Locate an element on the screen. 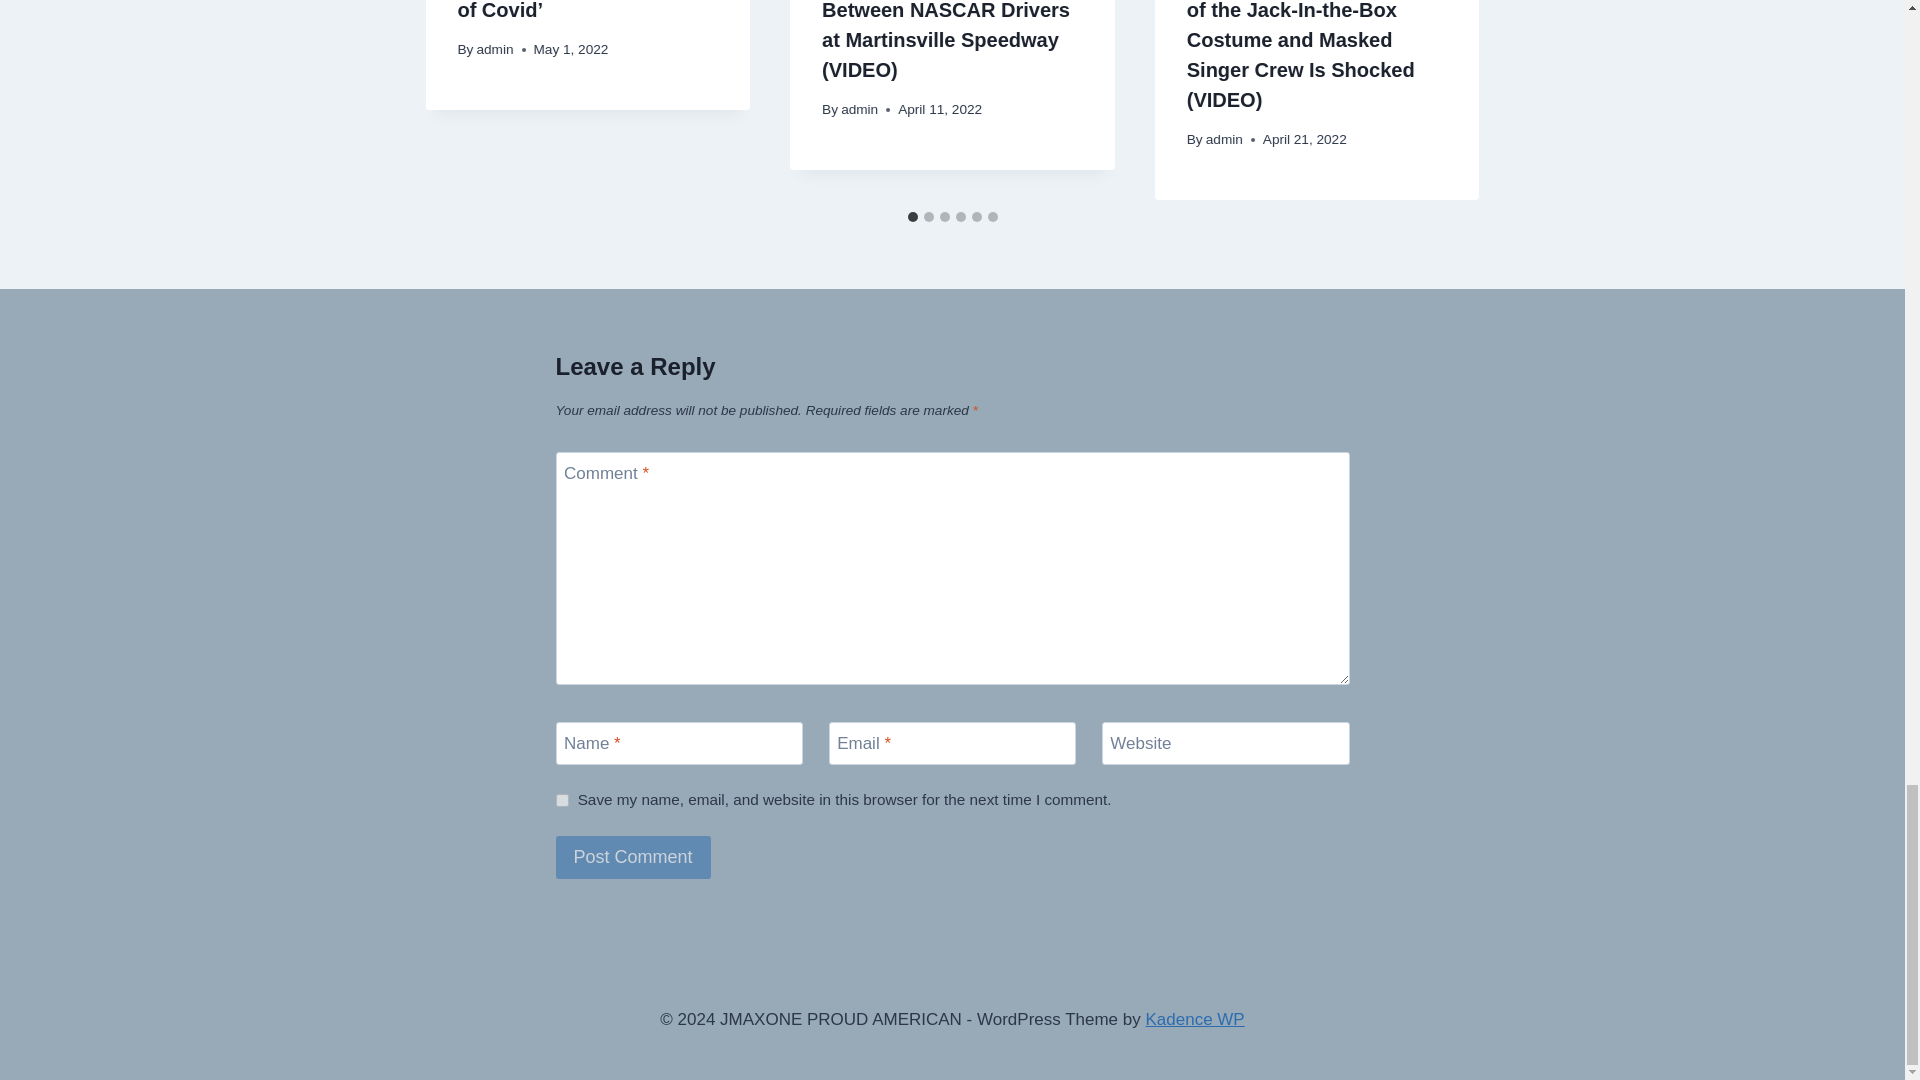 The image size is (1920, 1080). Post Comment is located at coordinates (633, 857).